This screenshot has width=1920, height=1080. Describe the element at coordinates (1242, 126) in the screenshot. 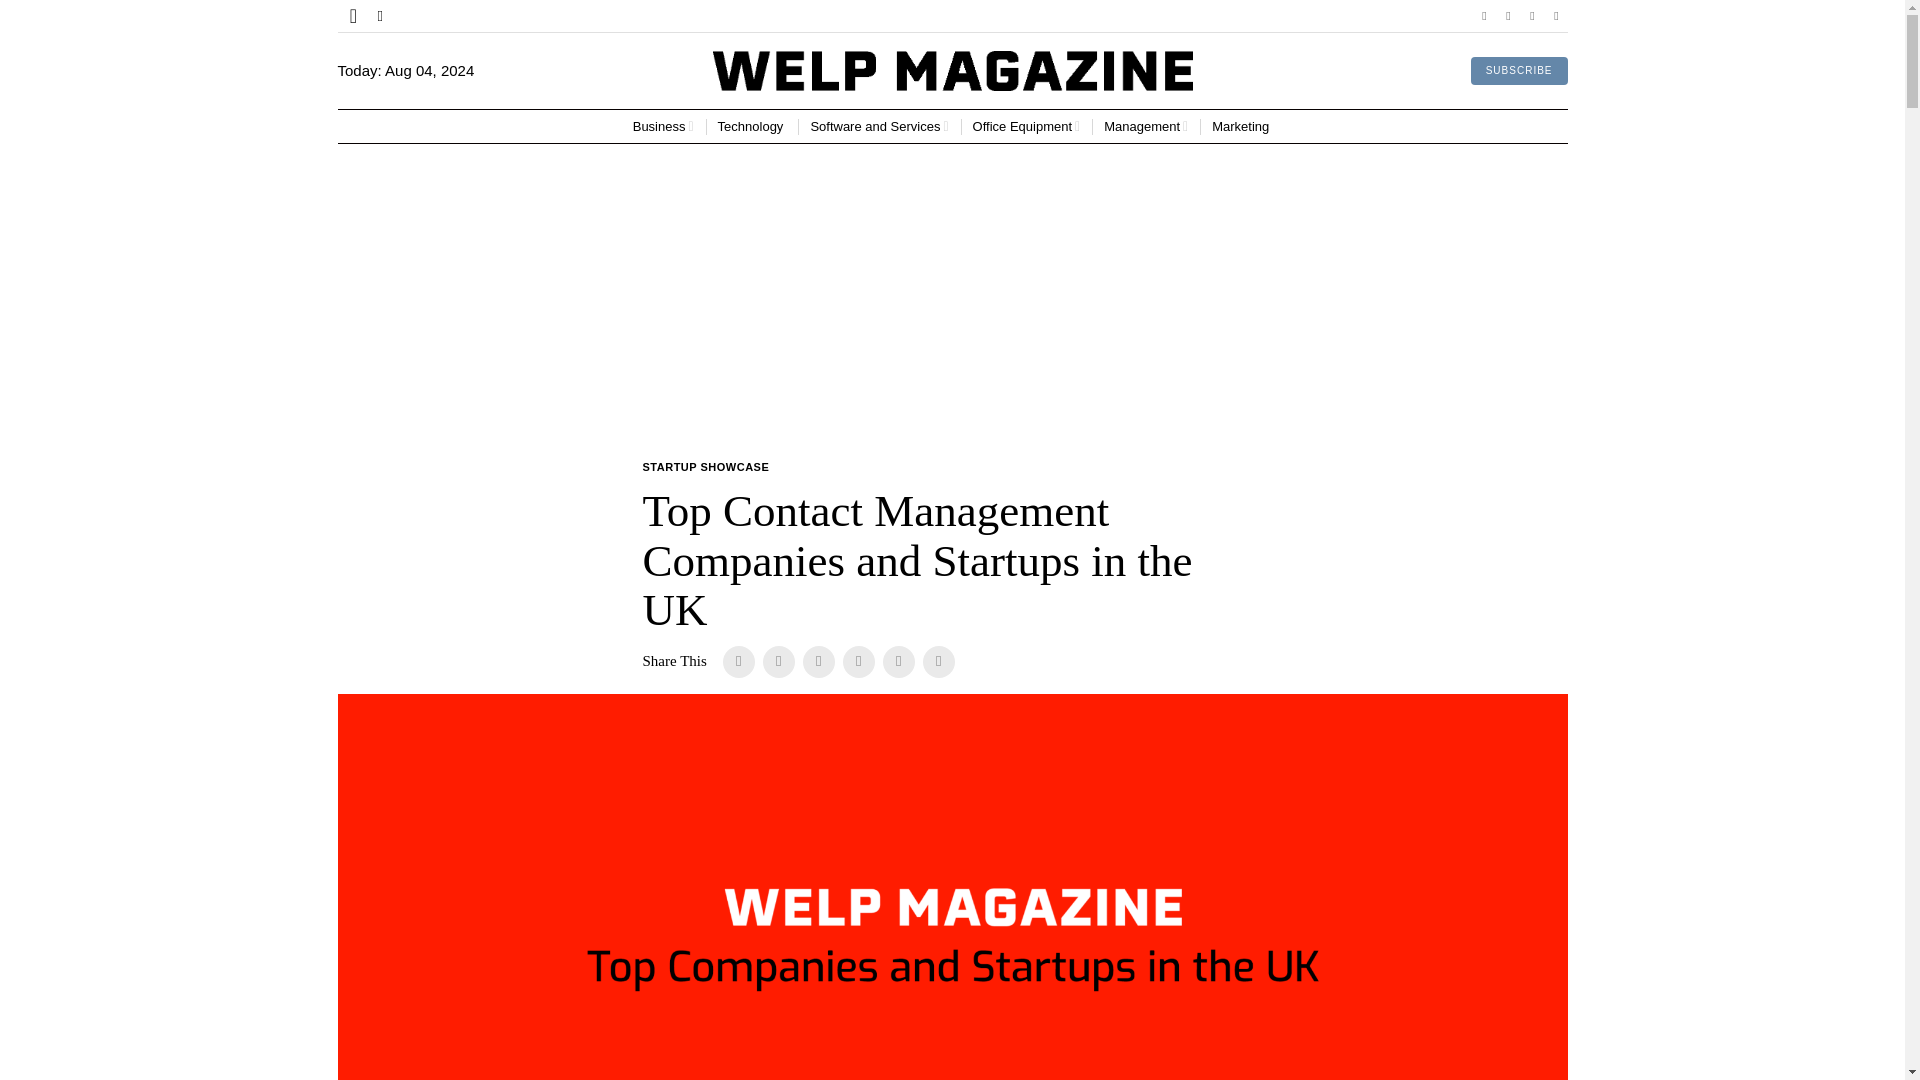

I see `Marketing` at that location.